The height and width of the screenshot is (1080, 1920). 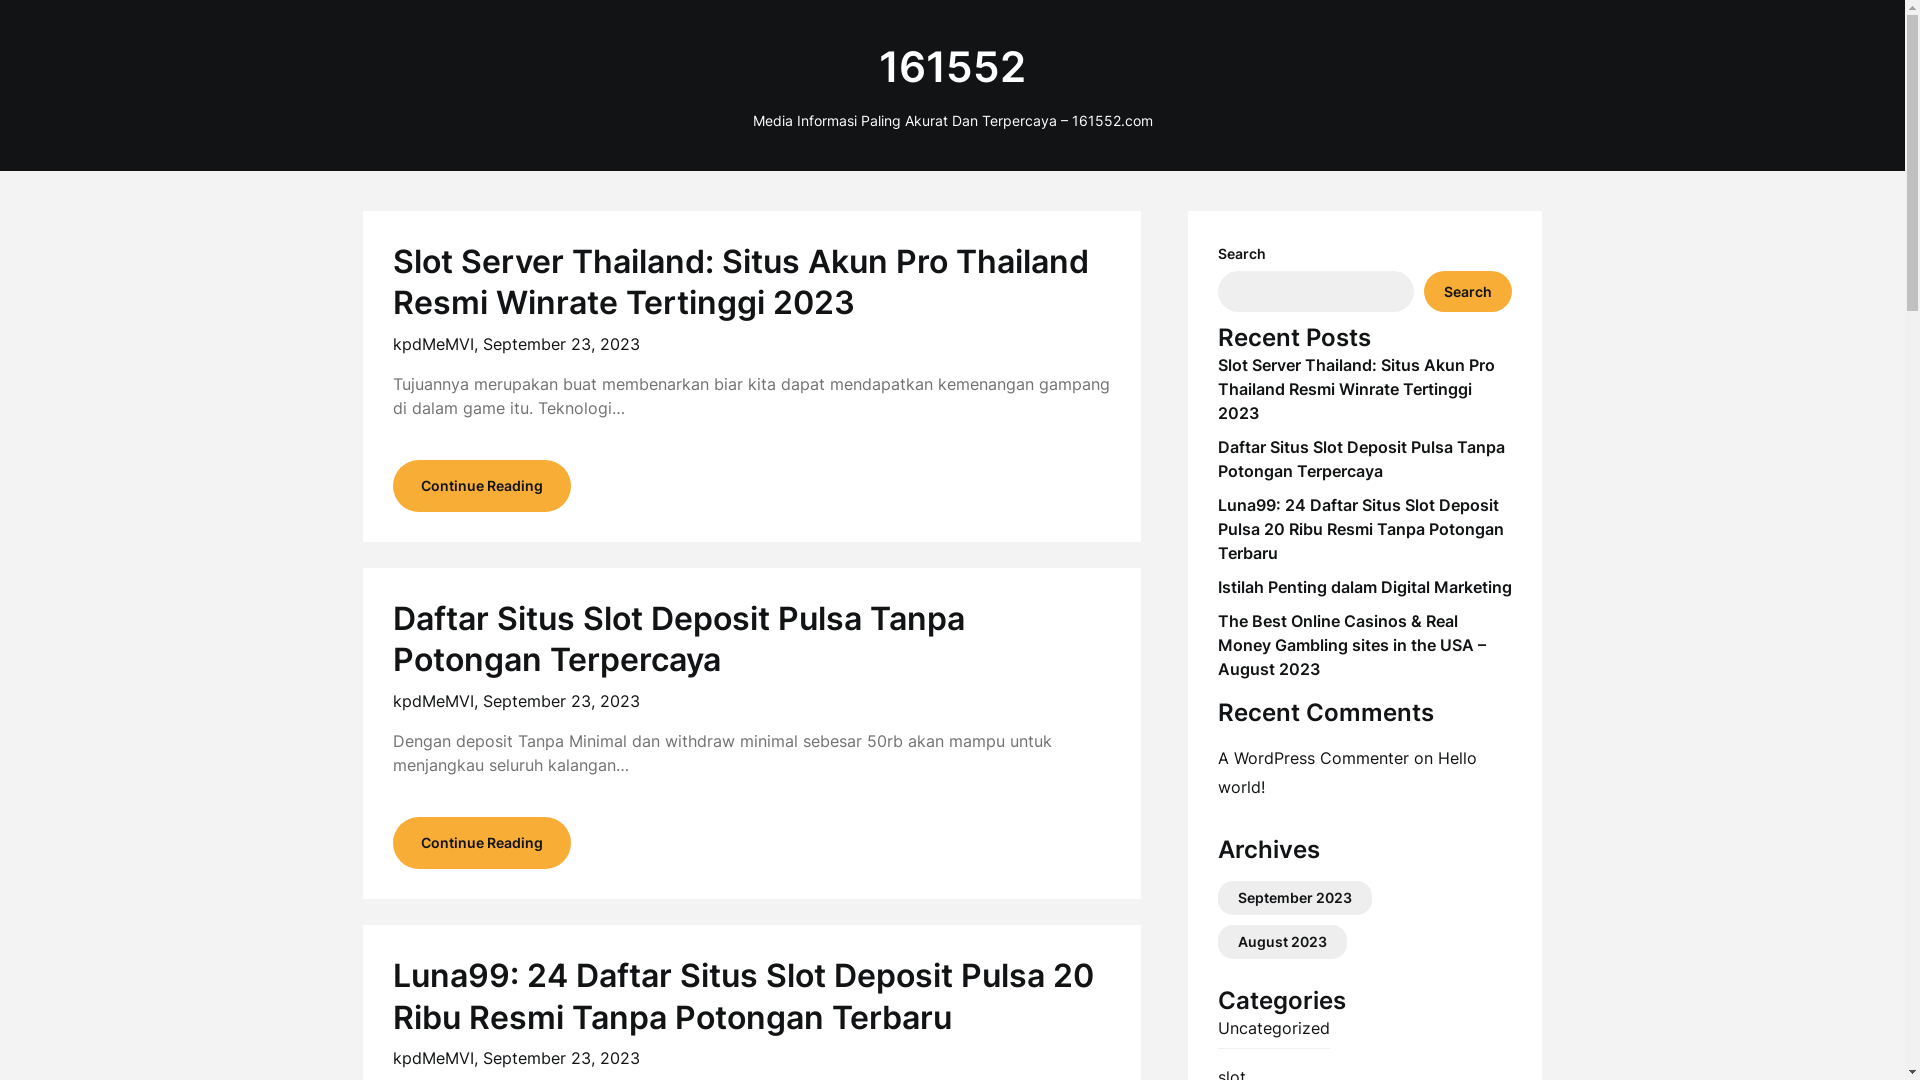 What do you see at coordinates (1282, 942) in the screenshot?
I see `August 2023` at bounding box center [1282, 942].